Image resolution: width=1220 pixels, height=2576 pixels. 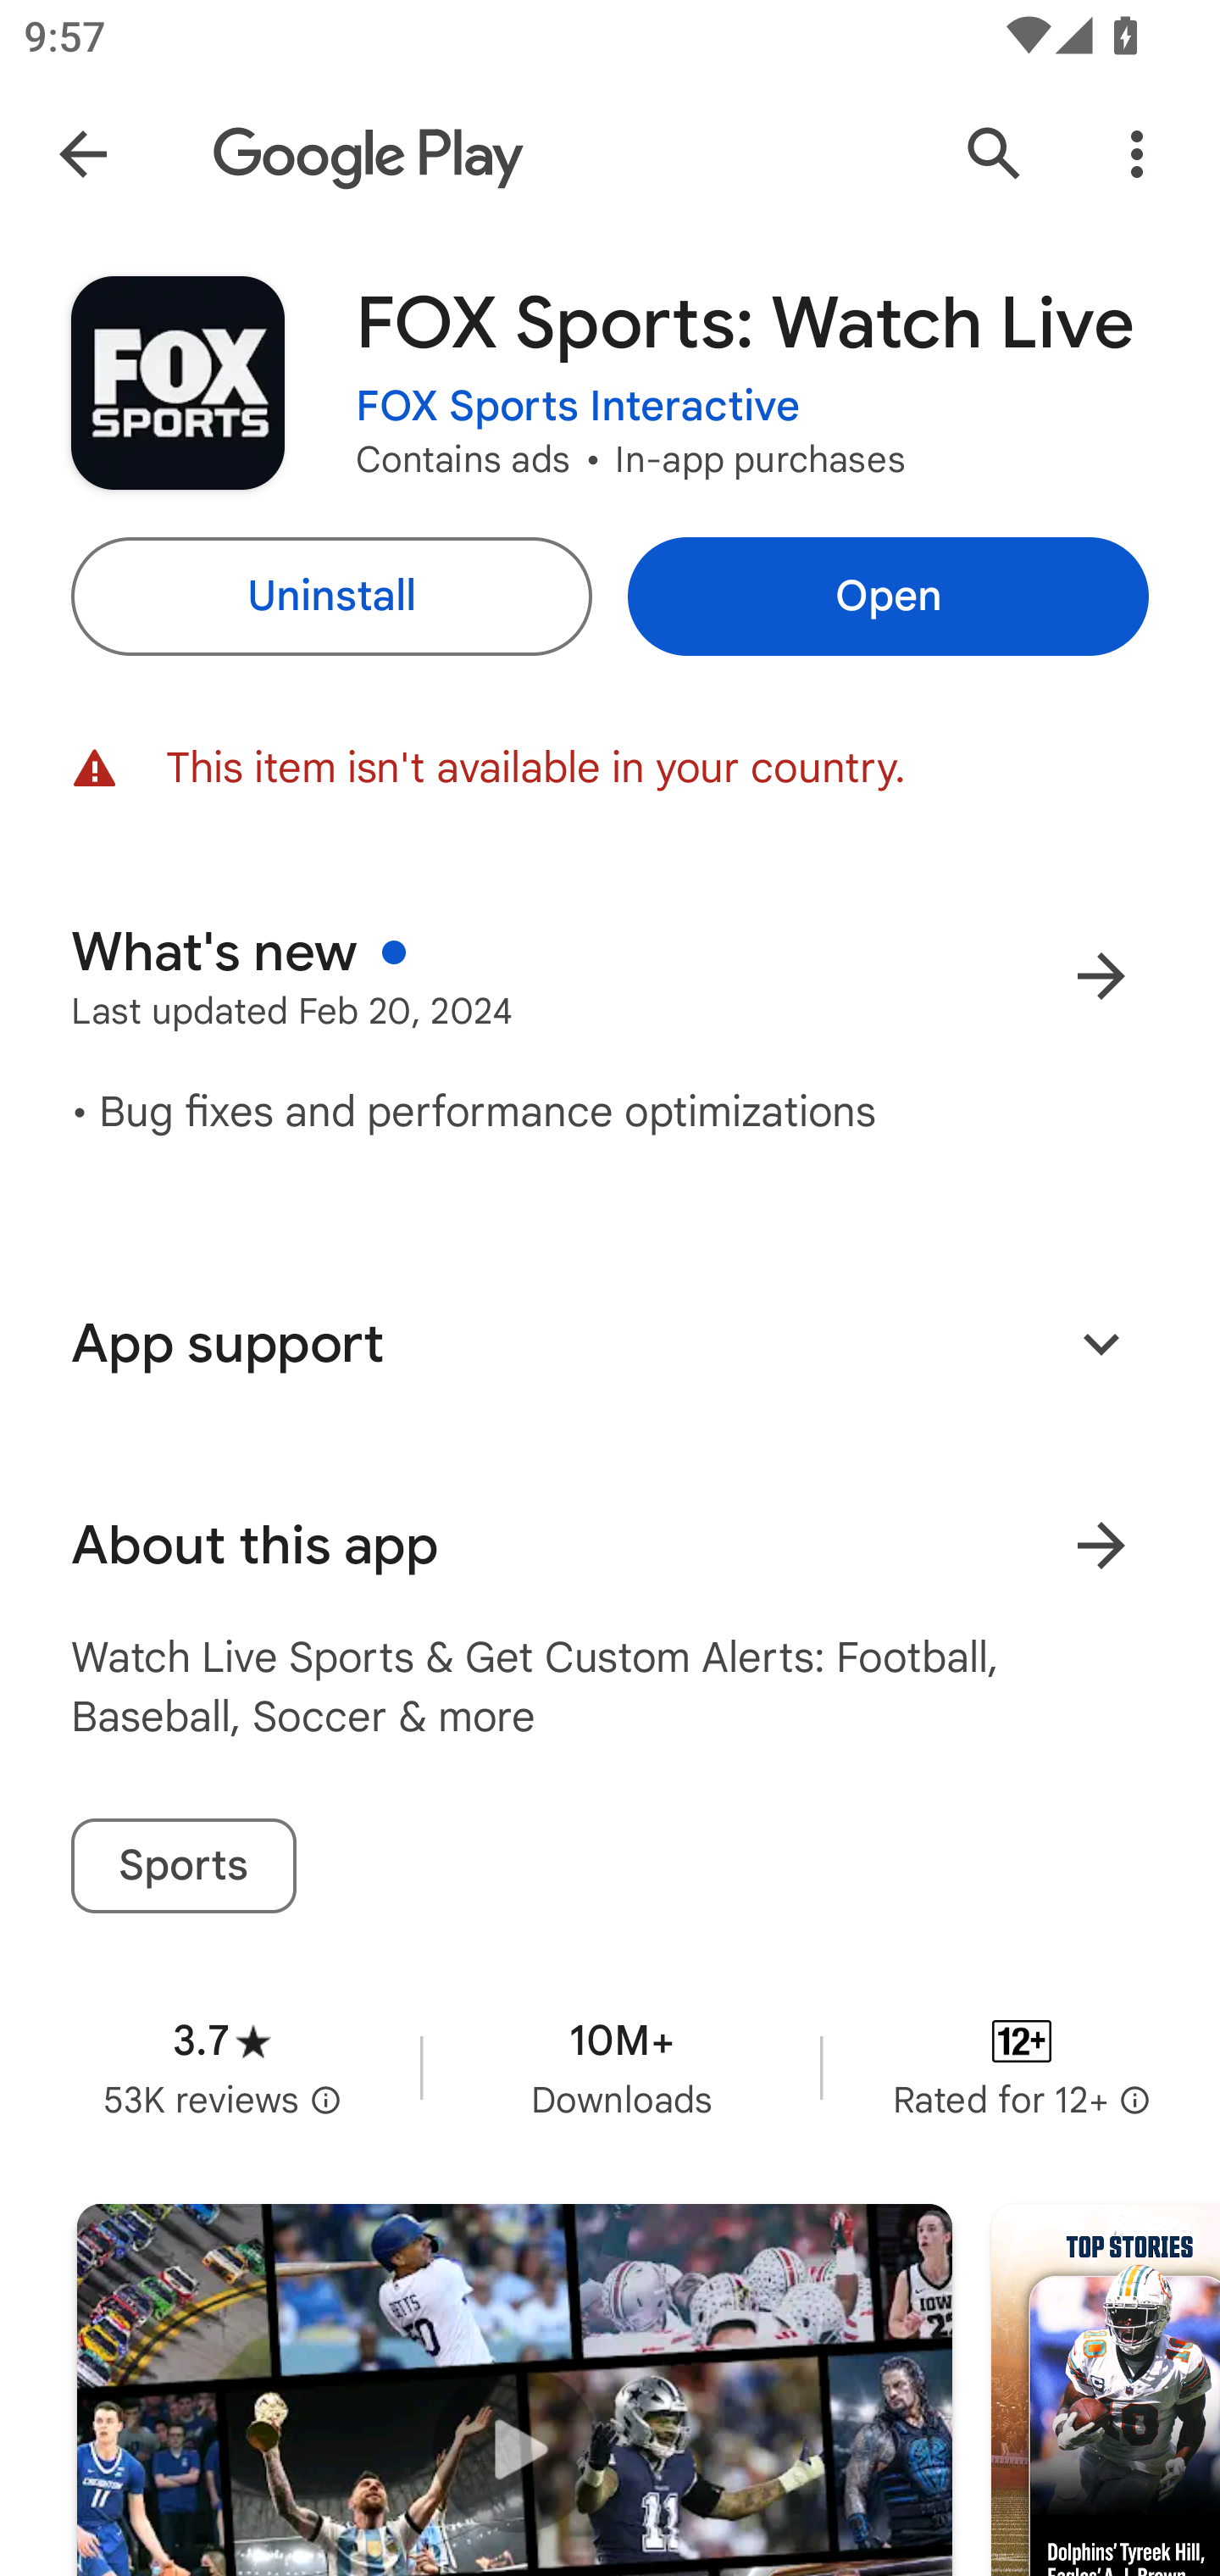 I want to click on Play trailer for "FOX Sports: Watch Live", so click(x=514, y=2390).